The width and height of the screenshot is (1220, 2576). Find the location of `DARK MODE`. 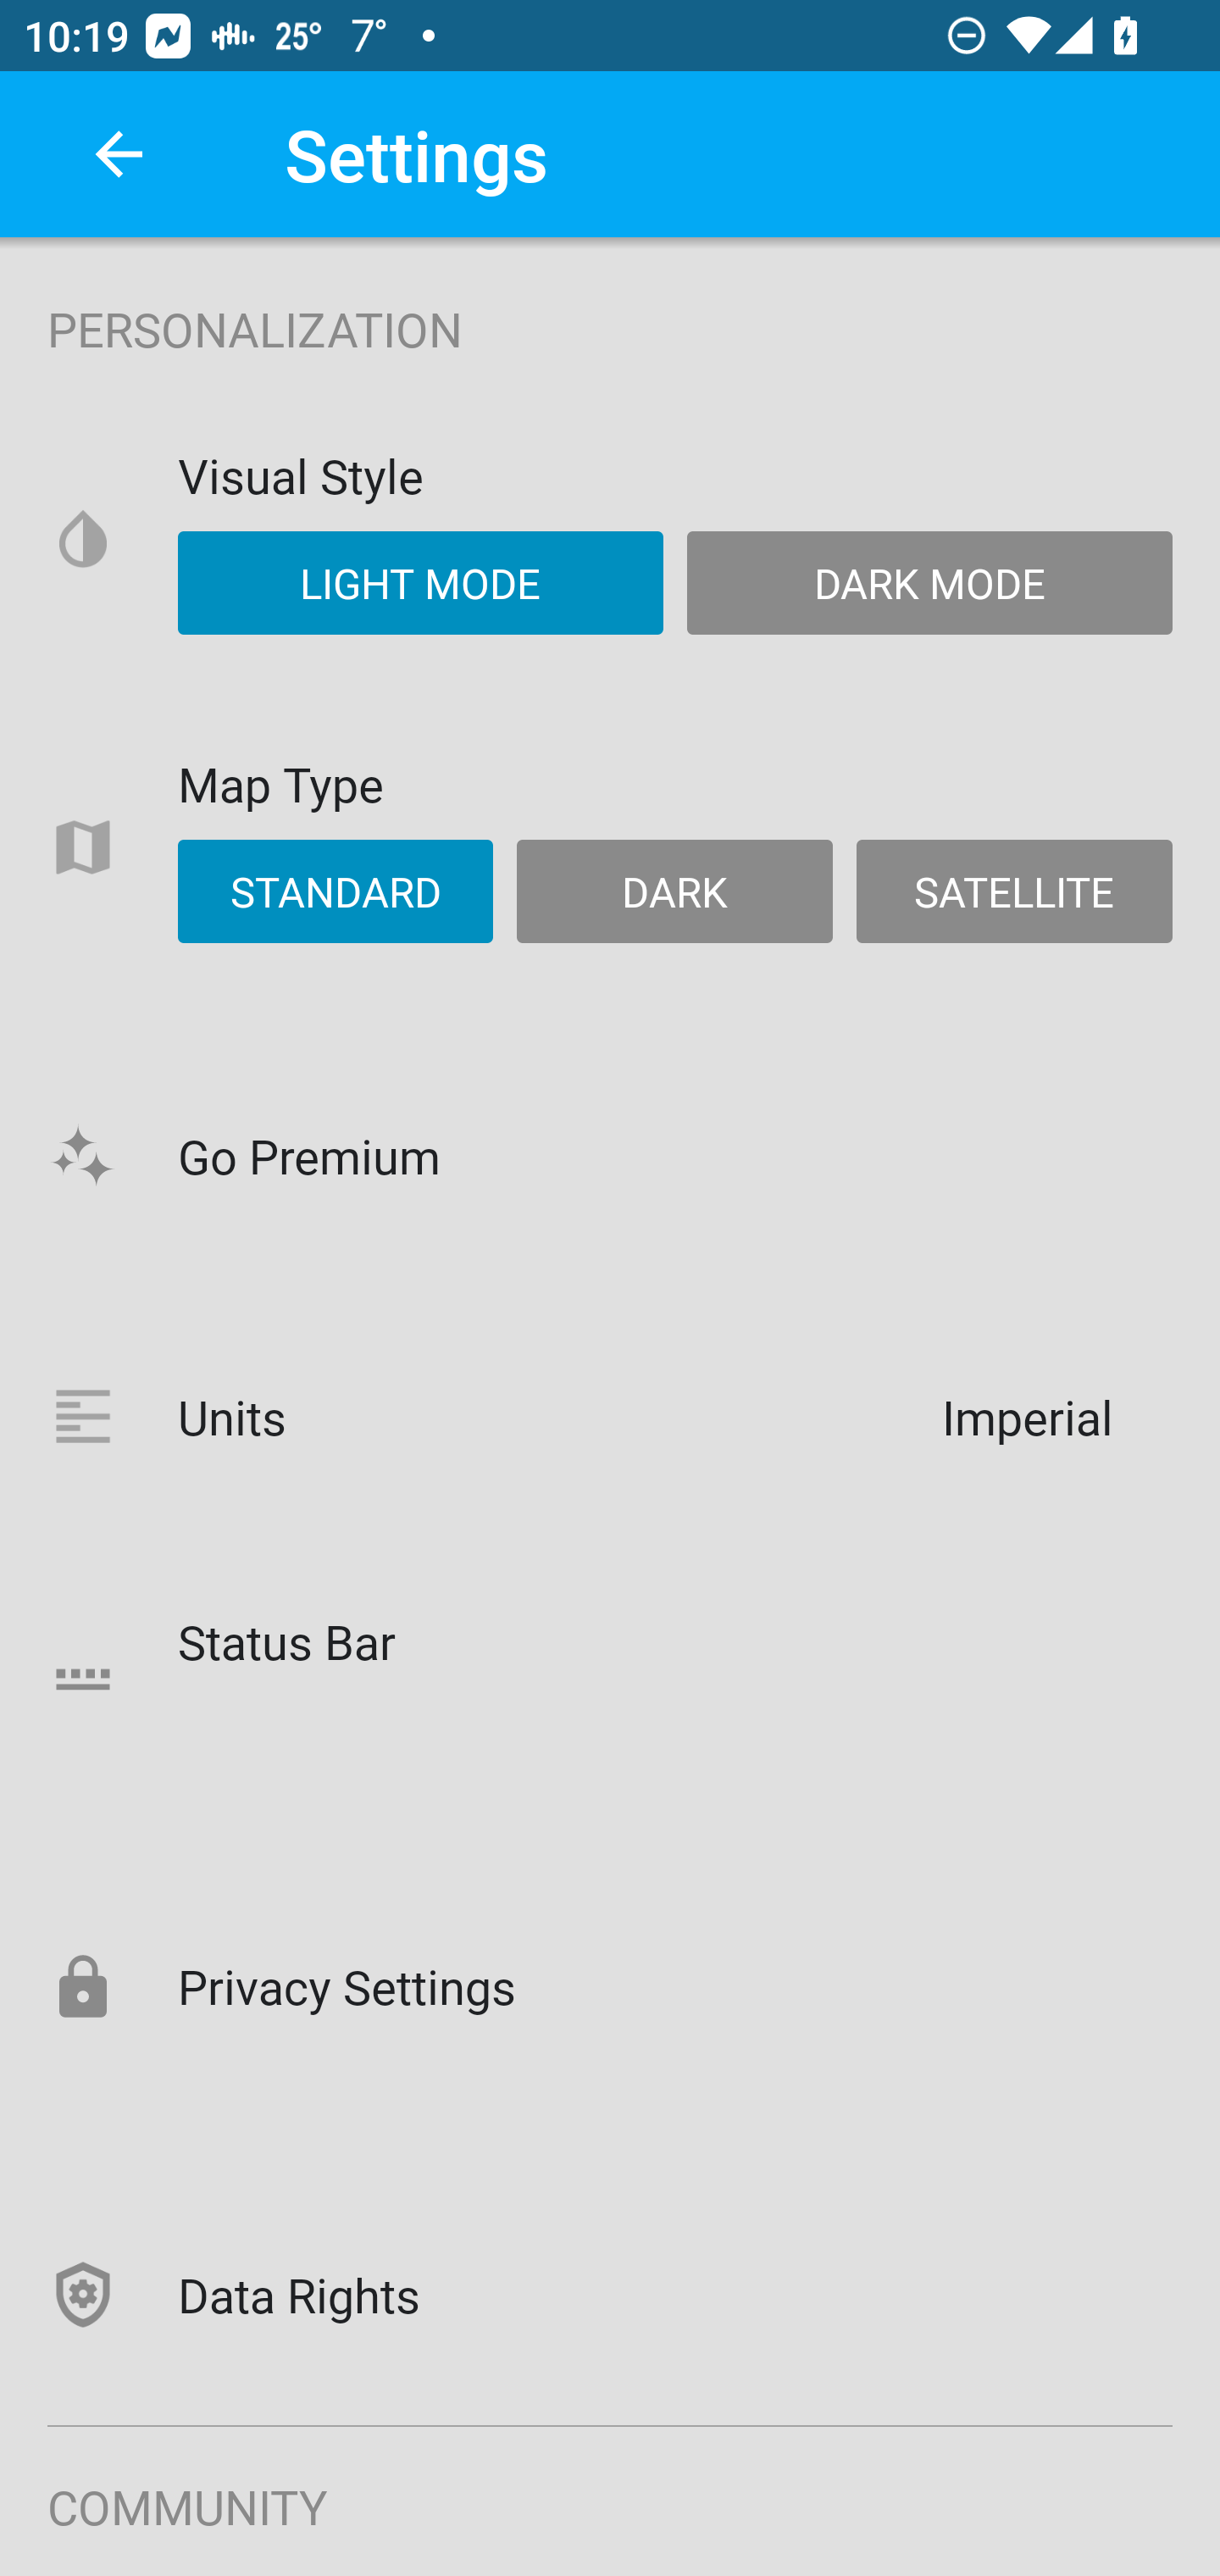

DARK MODE is located at coordinates (929, 581).